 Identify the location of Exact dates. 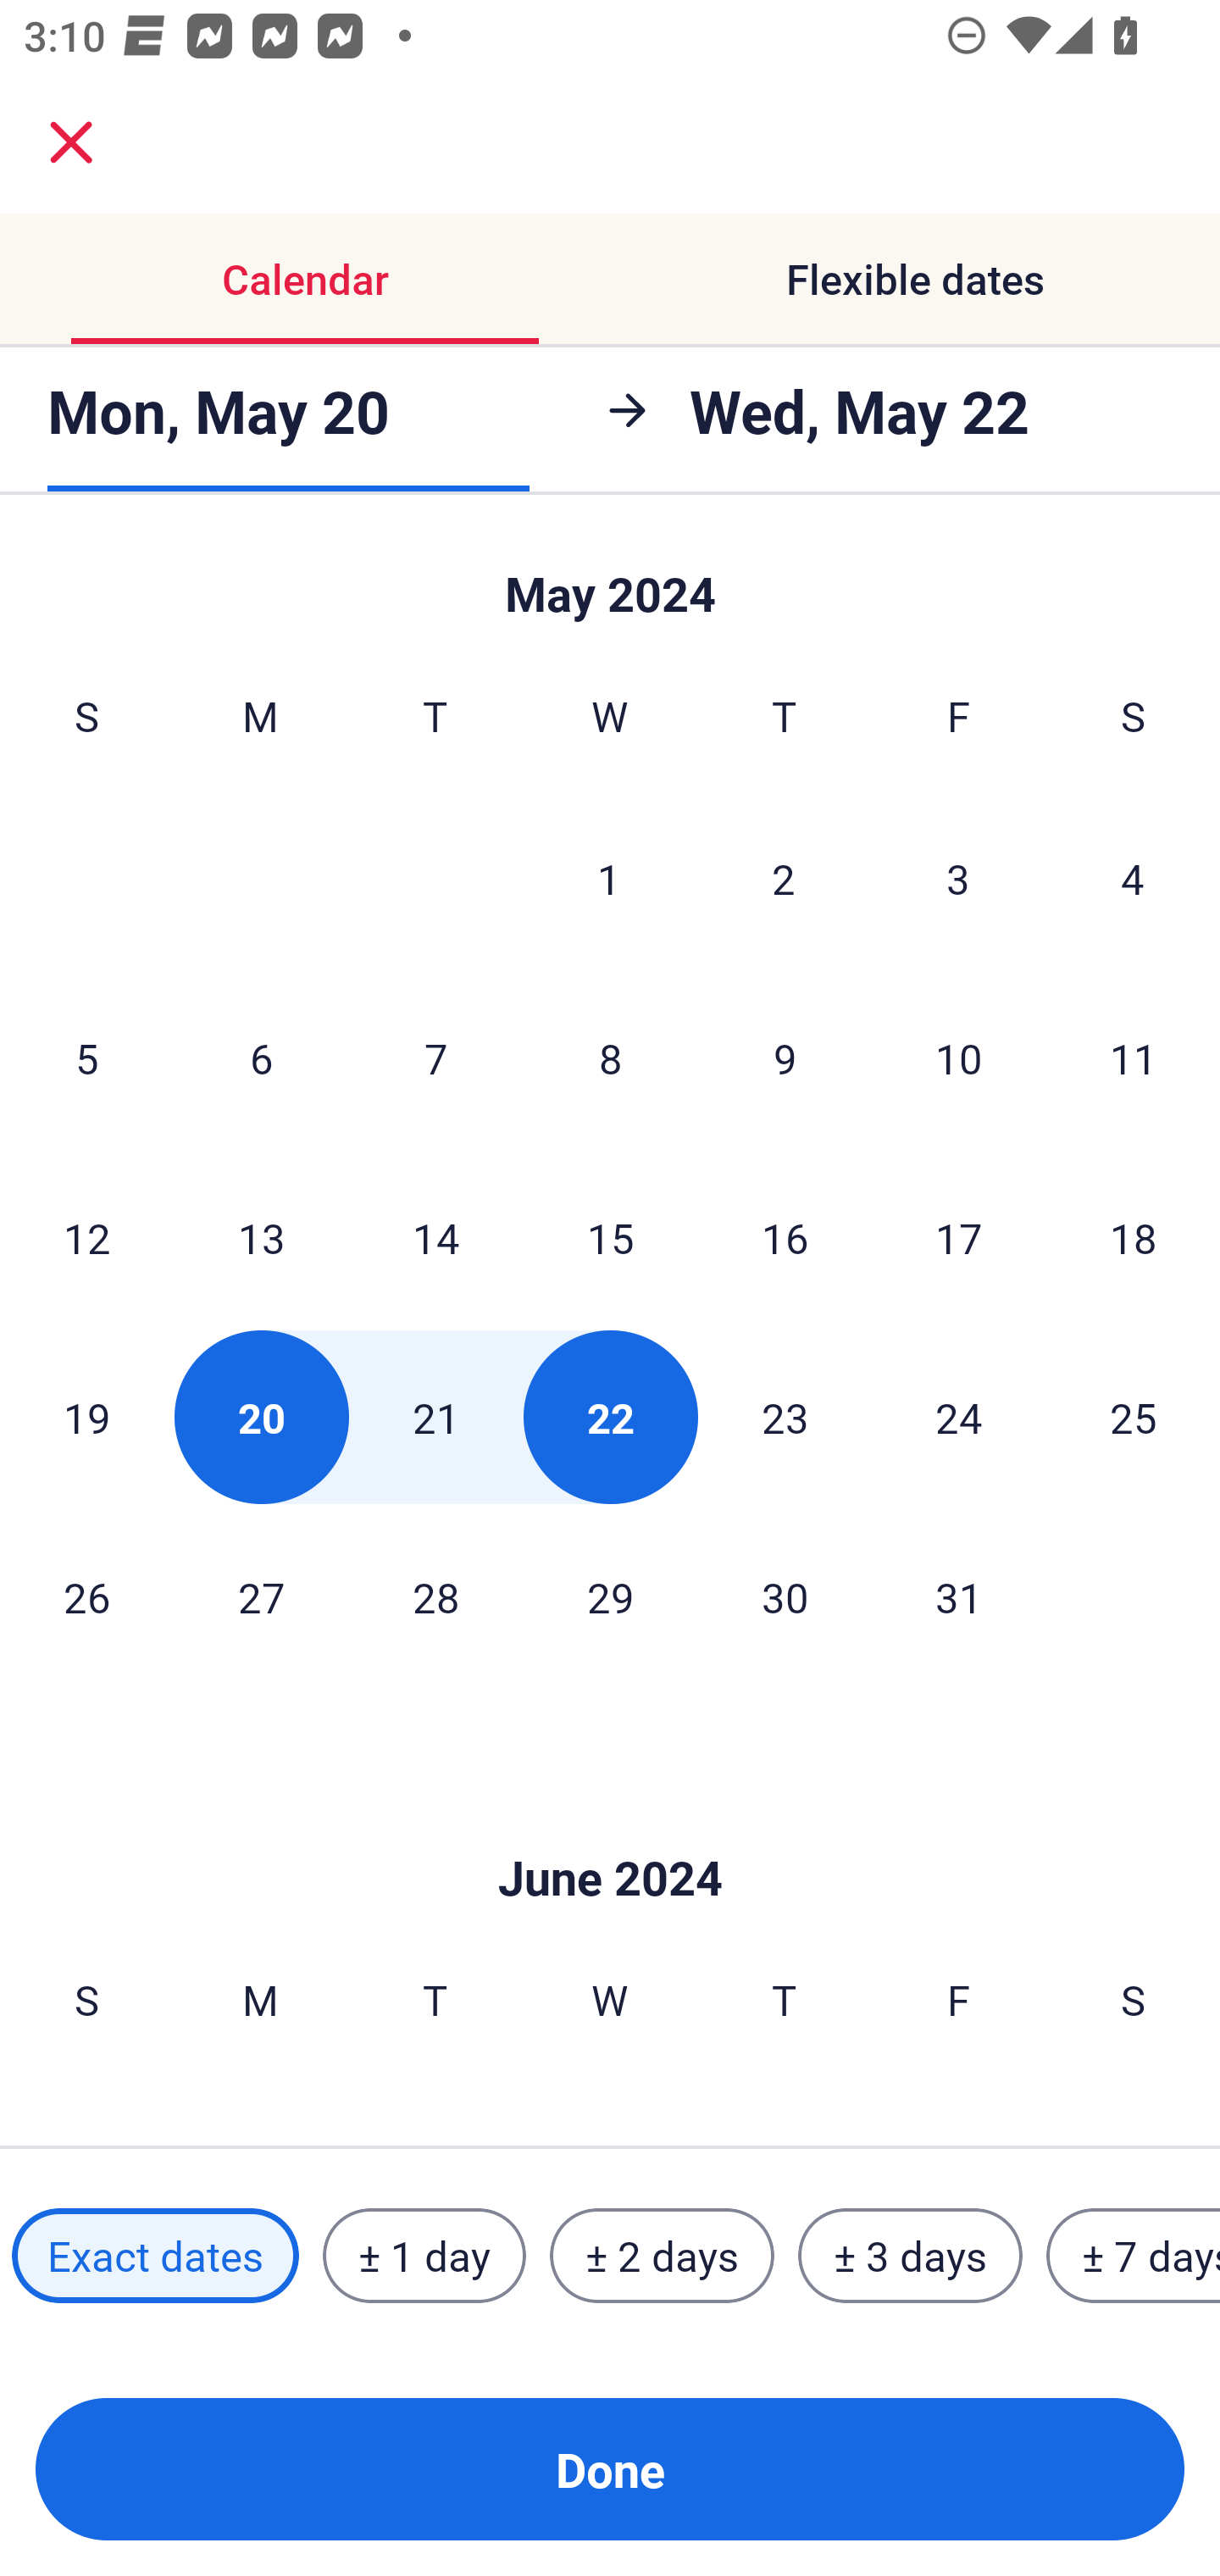
(155, 2255).